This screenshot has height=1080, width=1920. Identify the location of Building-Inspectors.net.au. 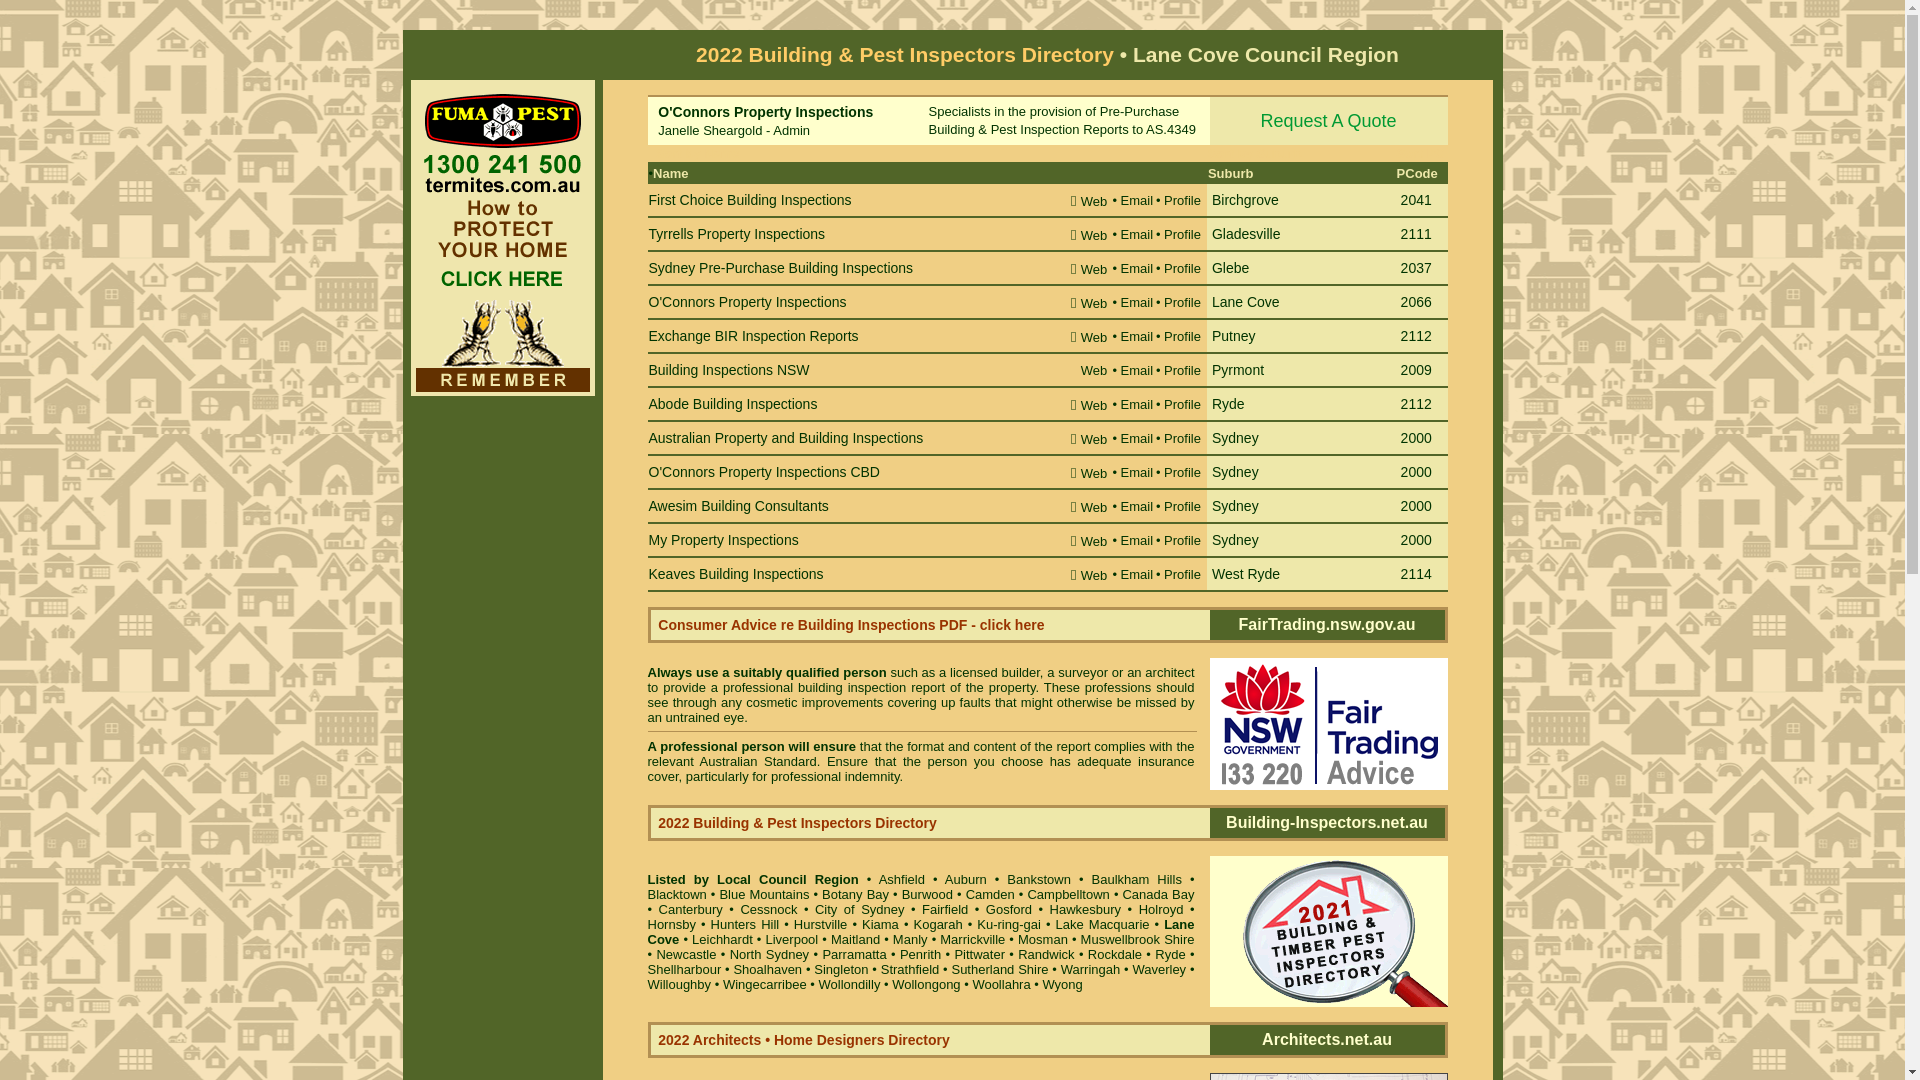
(1327, 822).